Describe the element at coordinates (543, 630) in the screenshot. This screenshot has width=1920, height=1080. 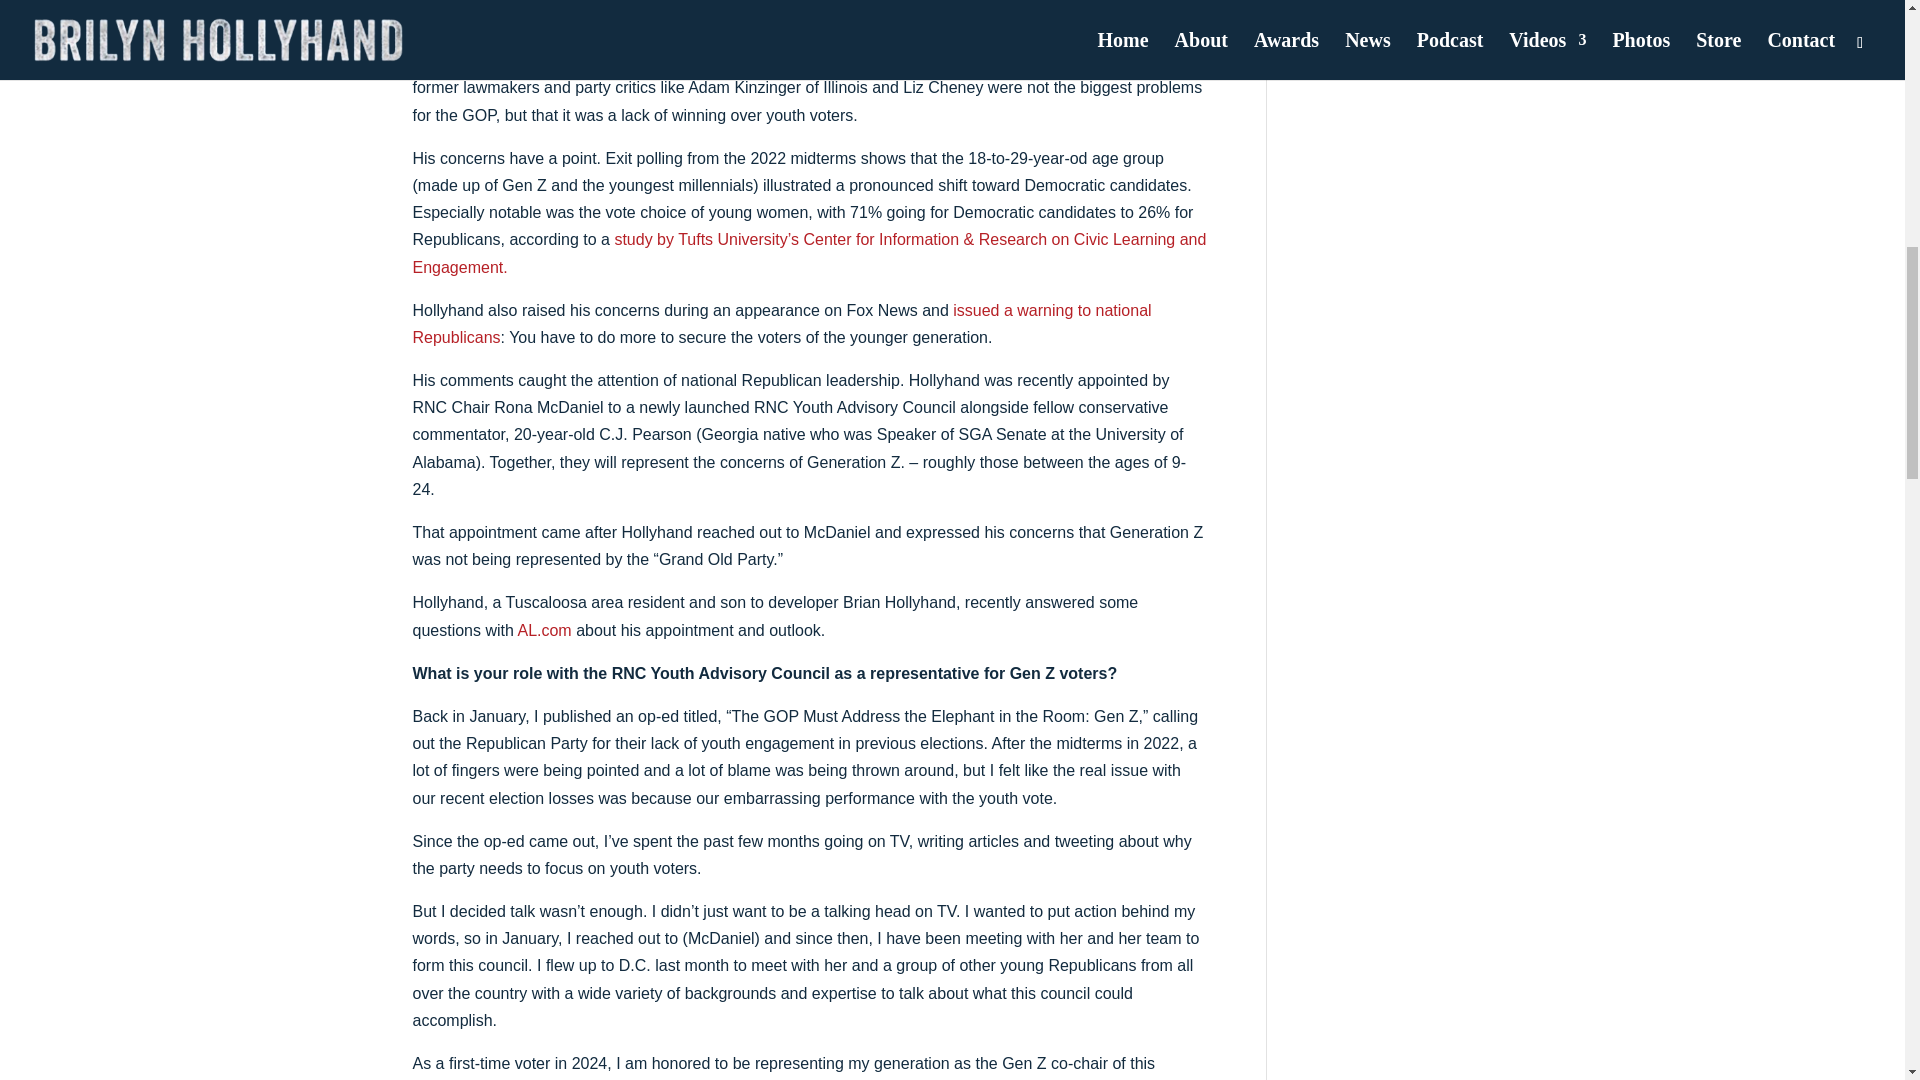
I see `AL.com` at that location.